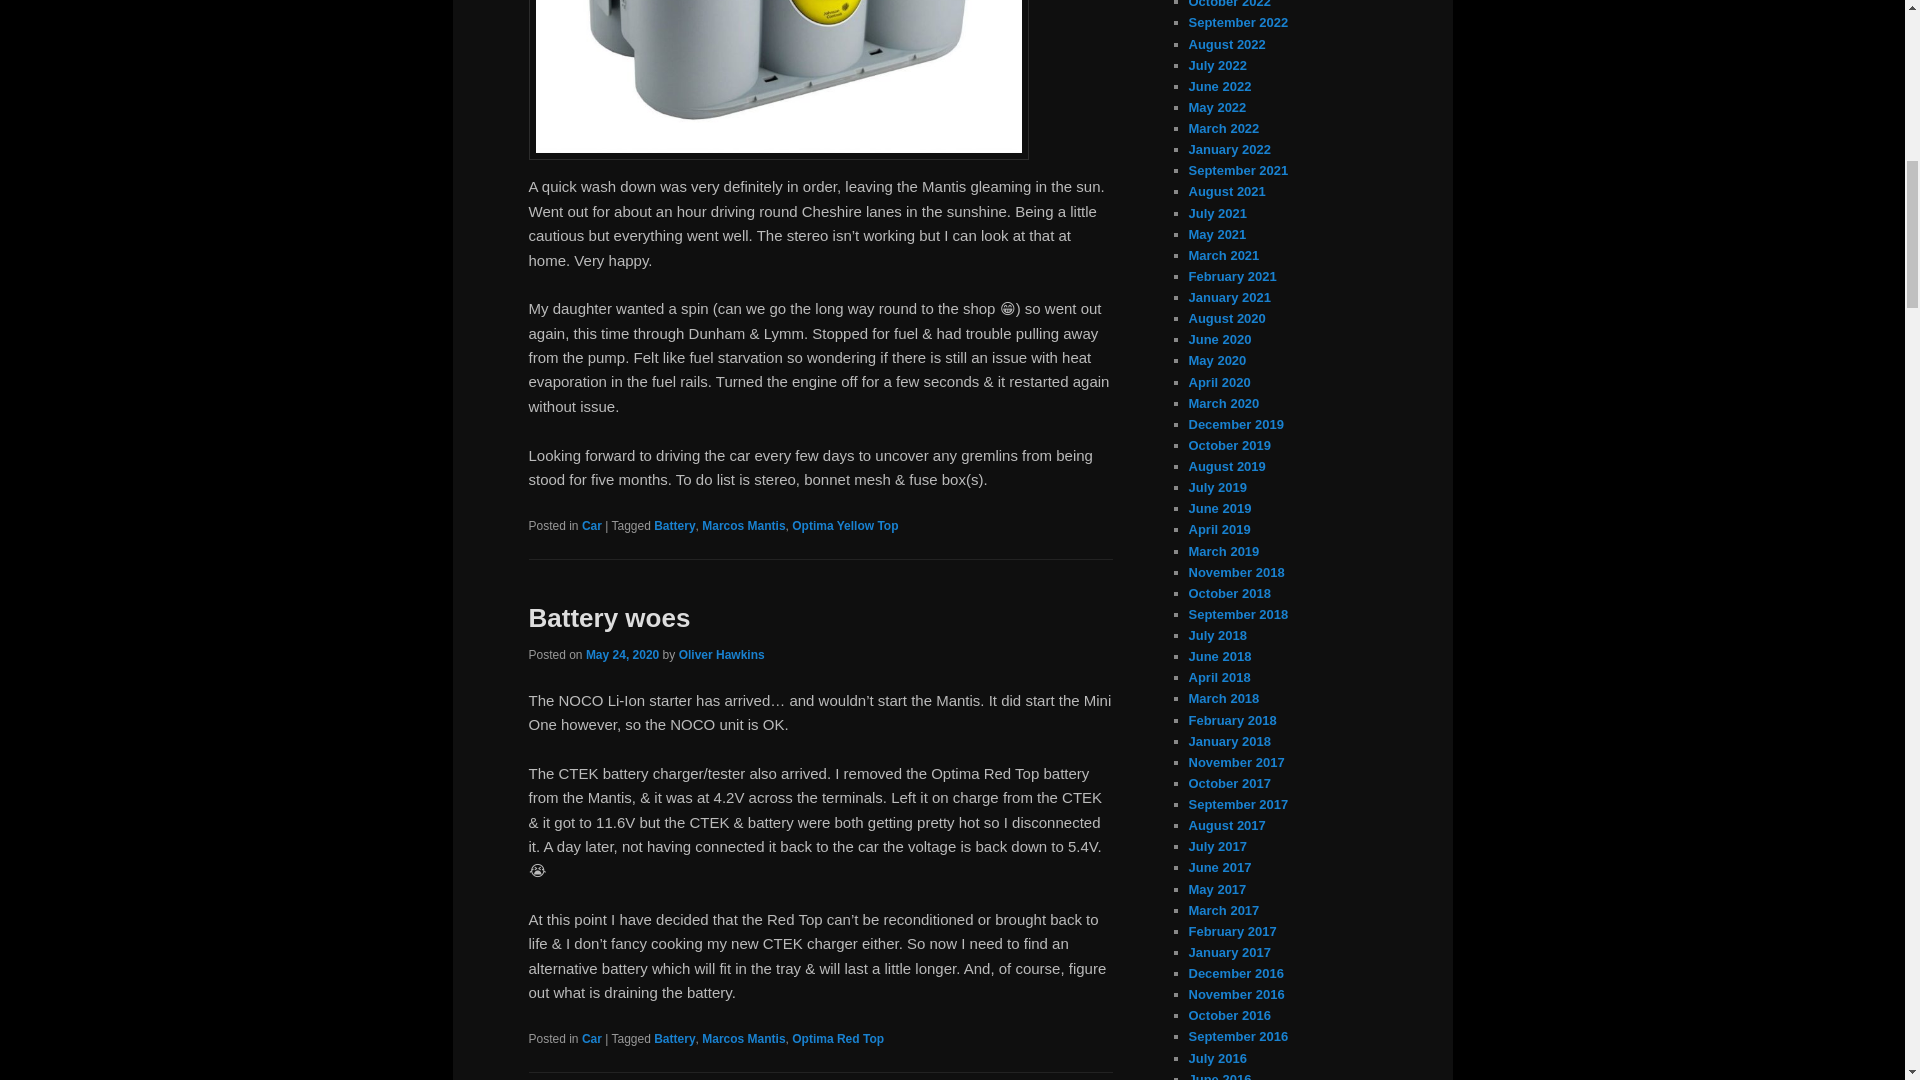 The height and width of the screenshot is (1080, 1920). I want to click on Marcos Mantis, so click(744, 526).